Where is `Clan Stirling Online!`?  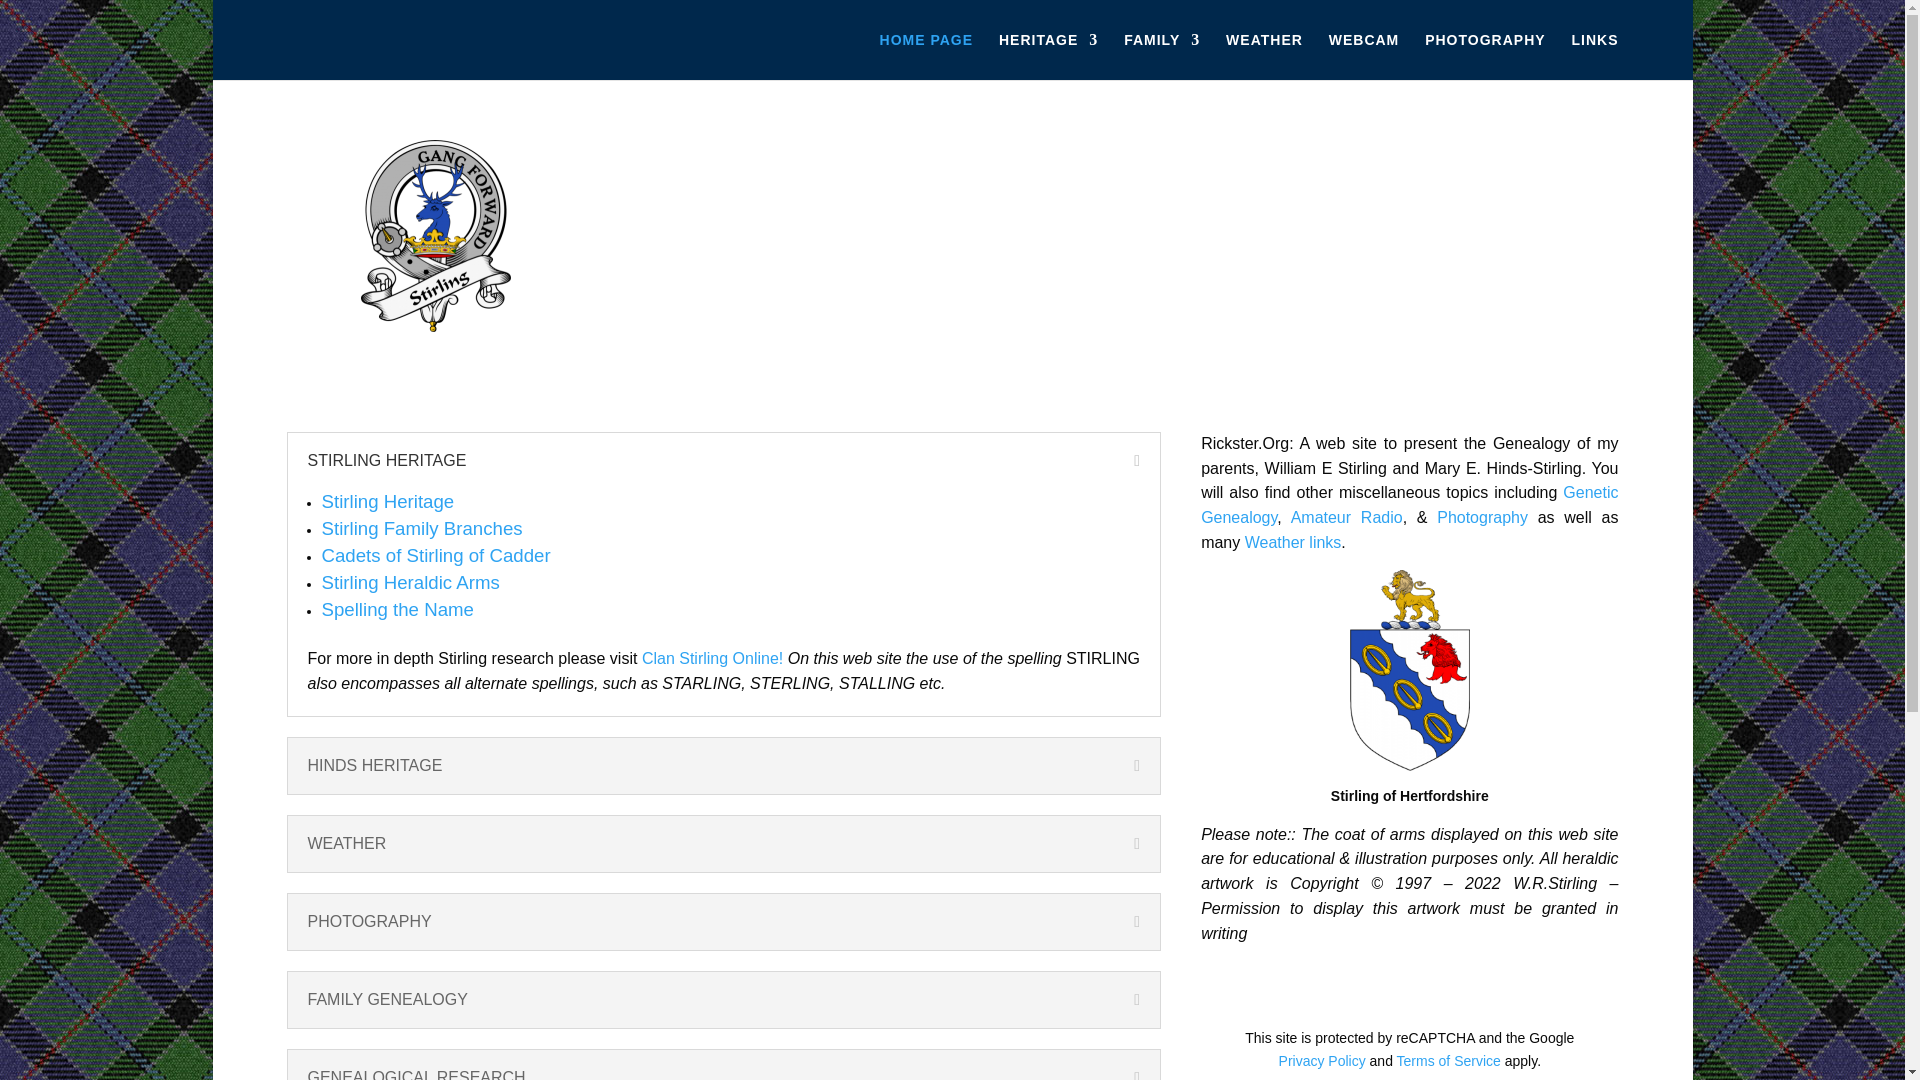
Clan Stirling Online! is located at coordinates (712, 658).